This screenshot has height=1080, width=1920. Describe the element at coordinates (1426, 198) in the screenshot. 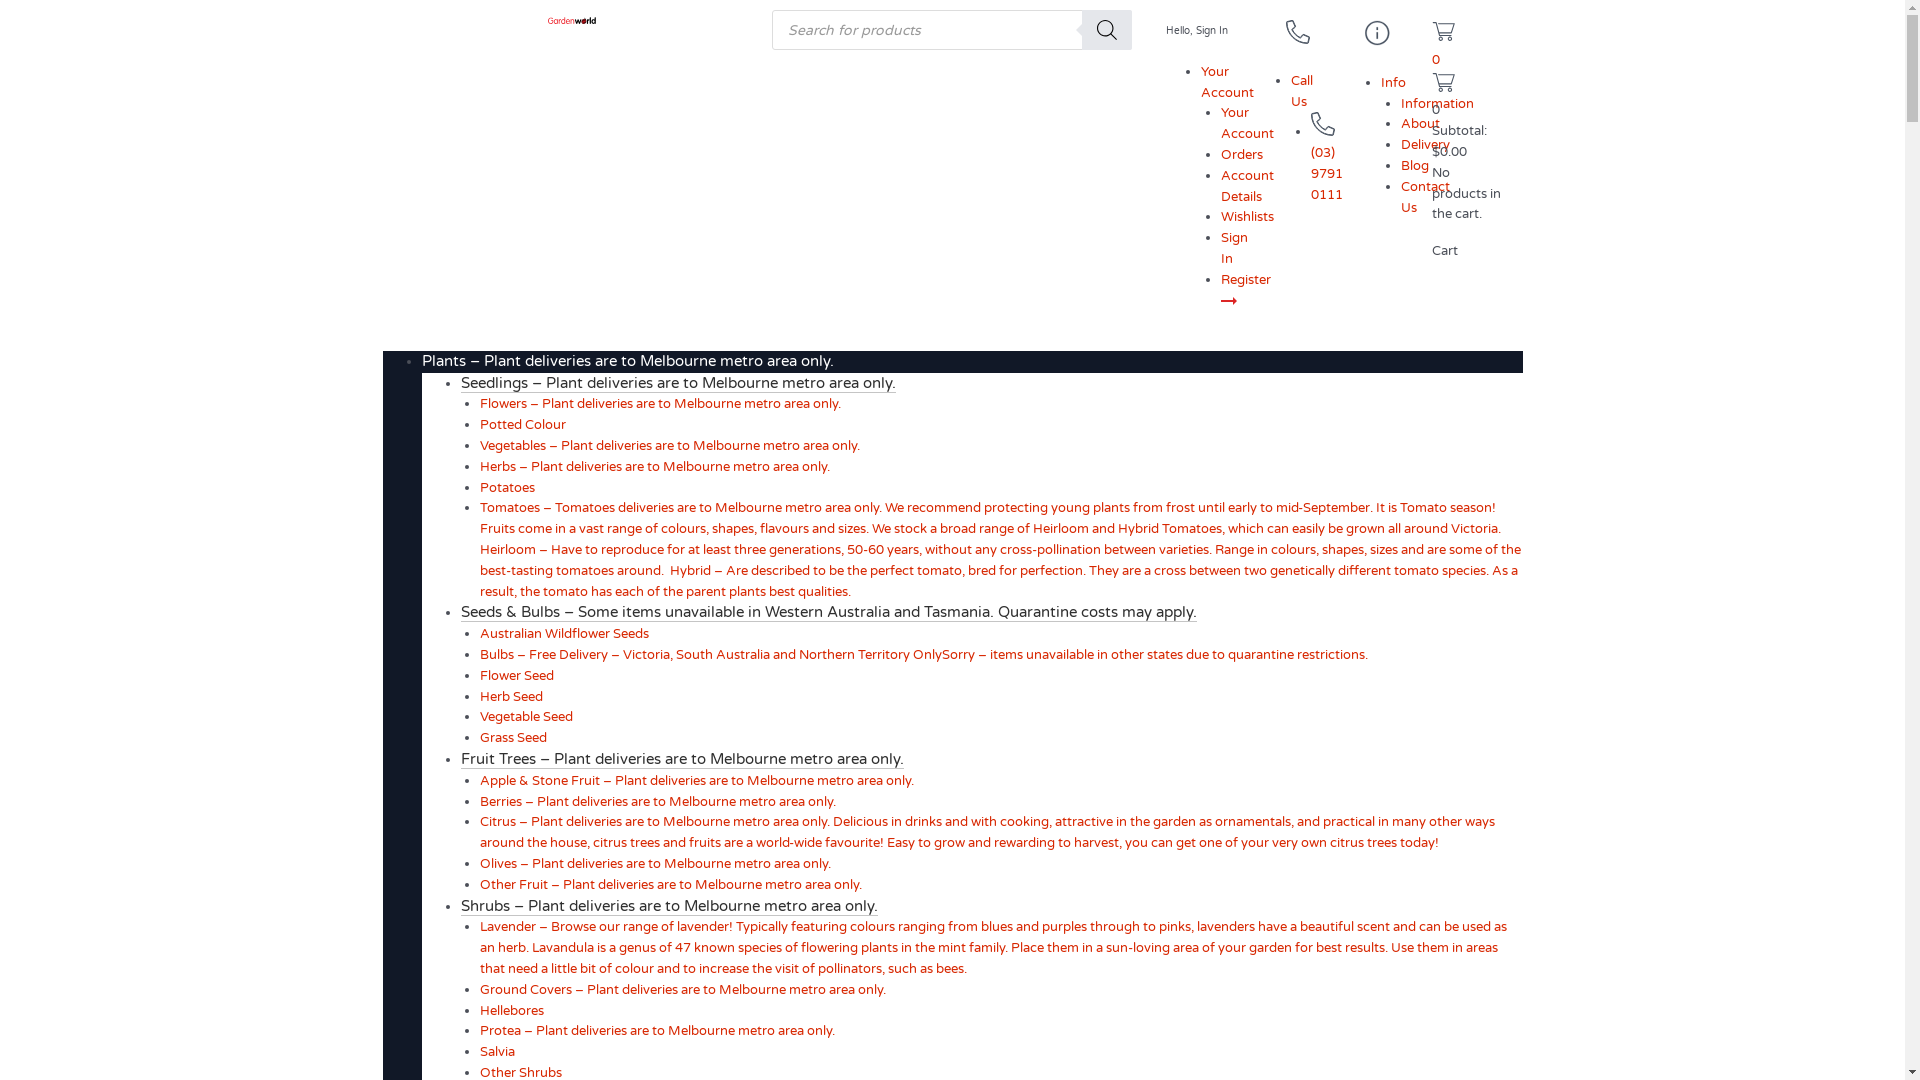

I see `Contact Us` at that location.